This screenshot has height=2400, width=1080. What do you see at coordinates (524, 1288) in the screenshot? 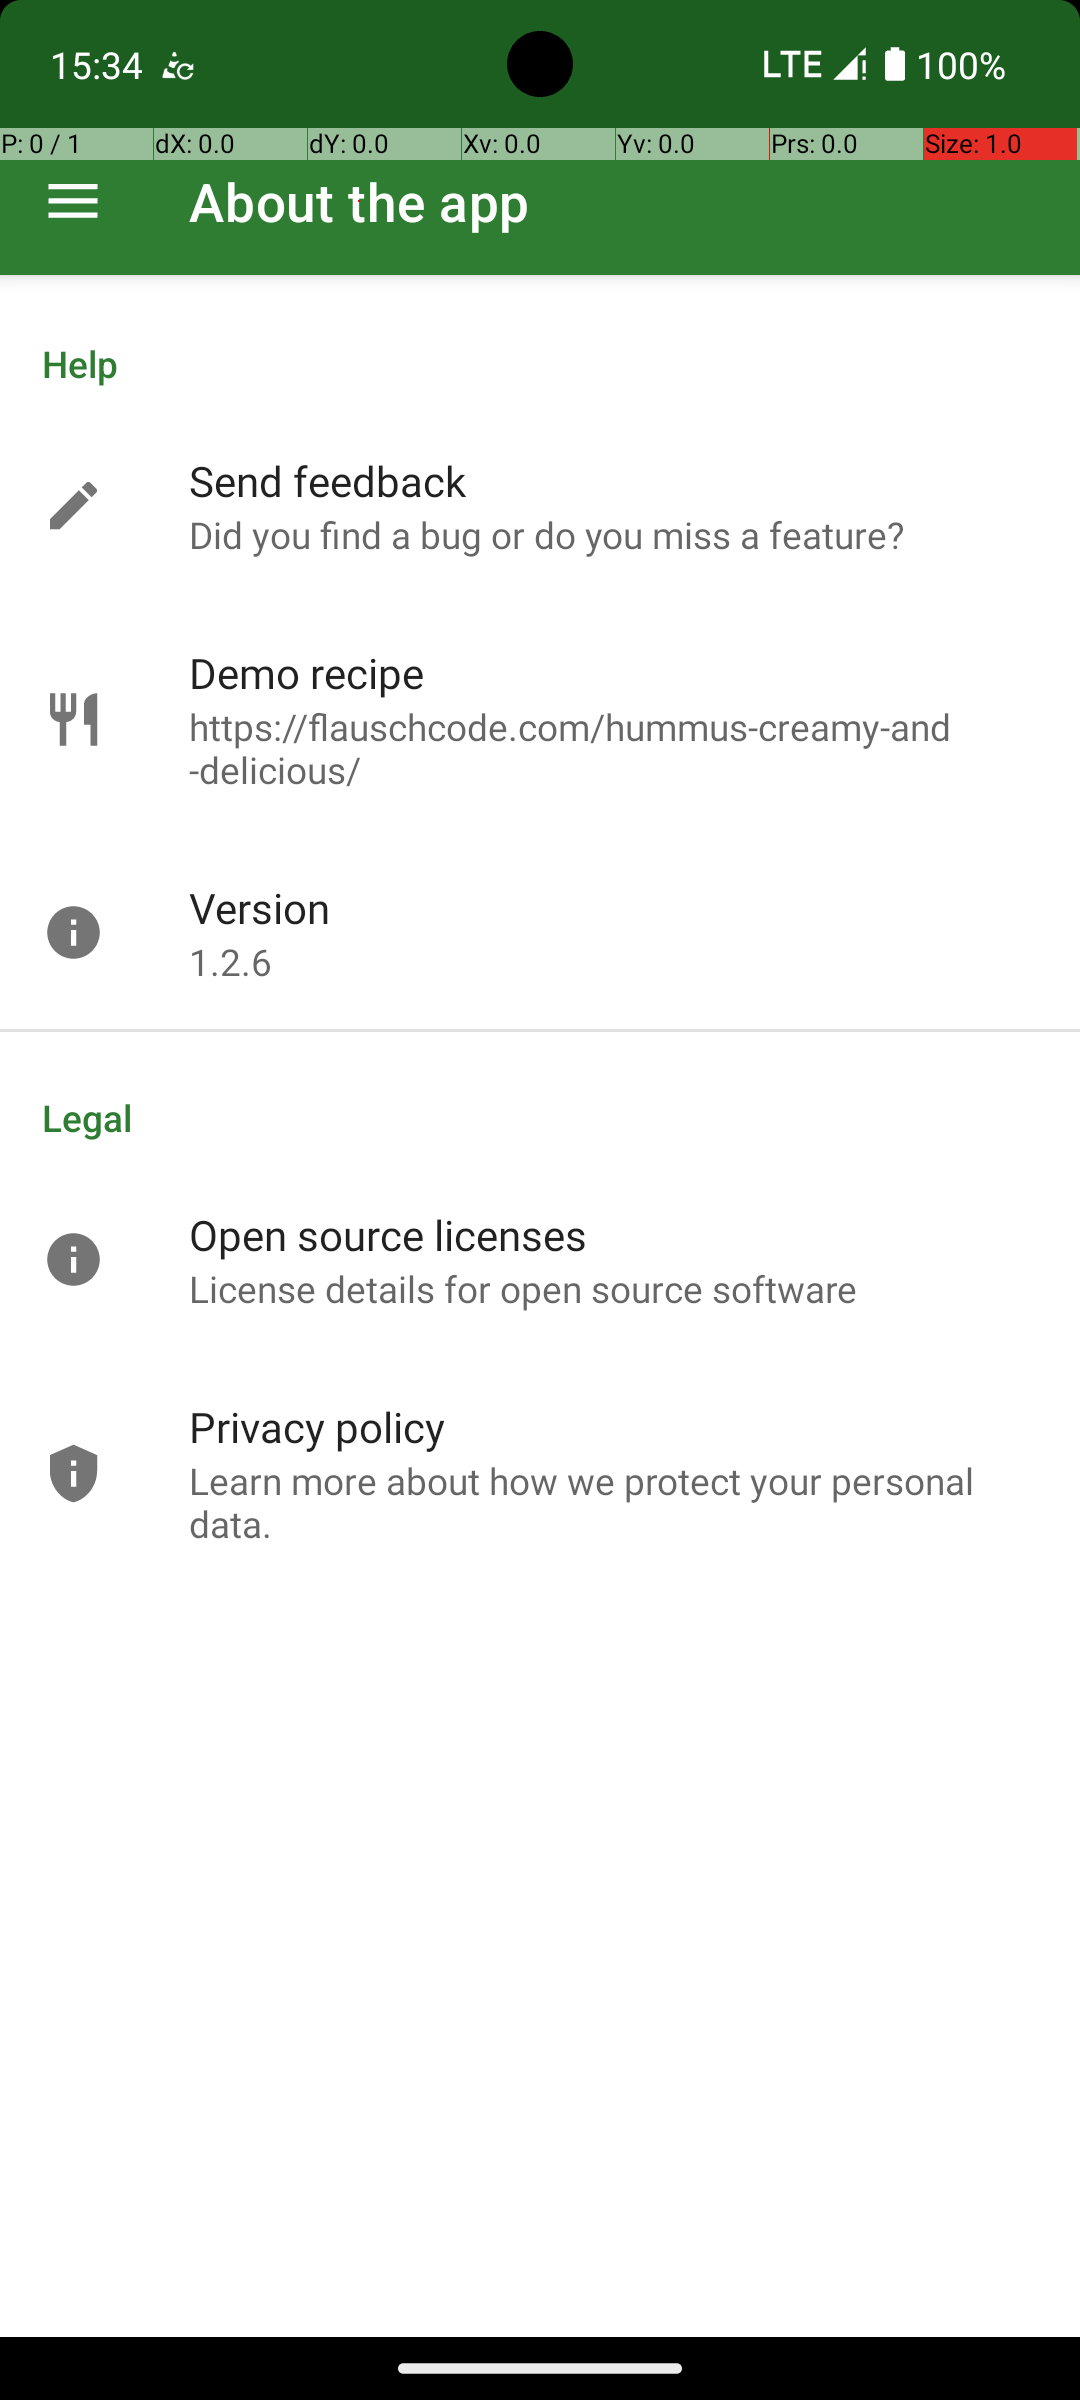
I see `License details for open source software` at bounding box center [524, 1288].